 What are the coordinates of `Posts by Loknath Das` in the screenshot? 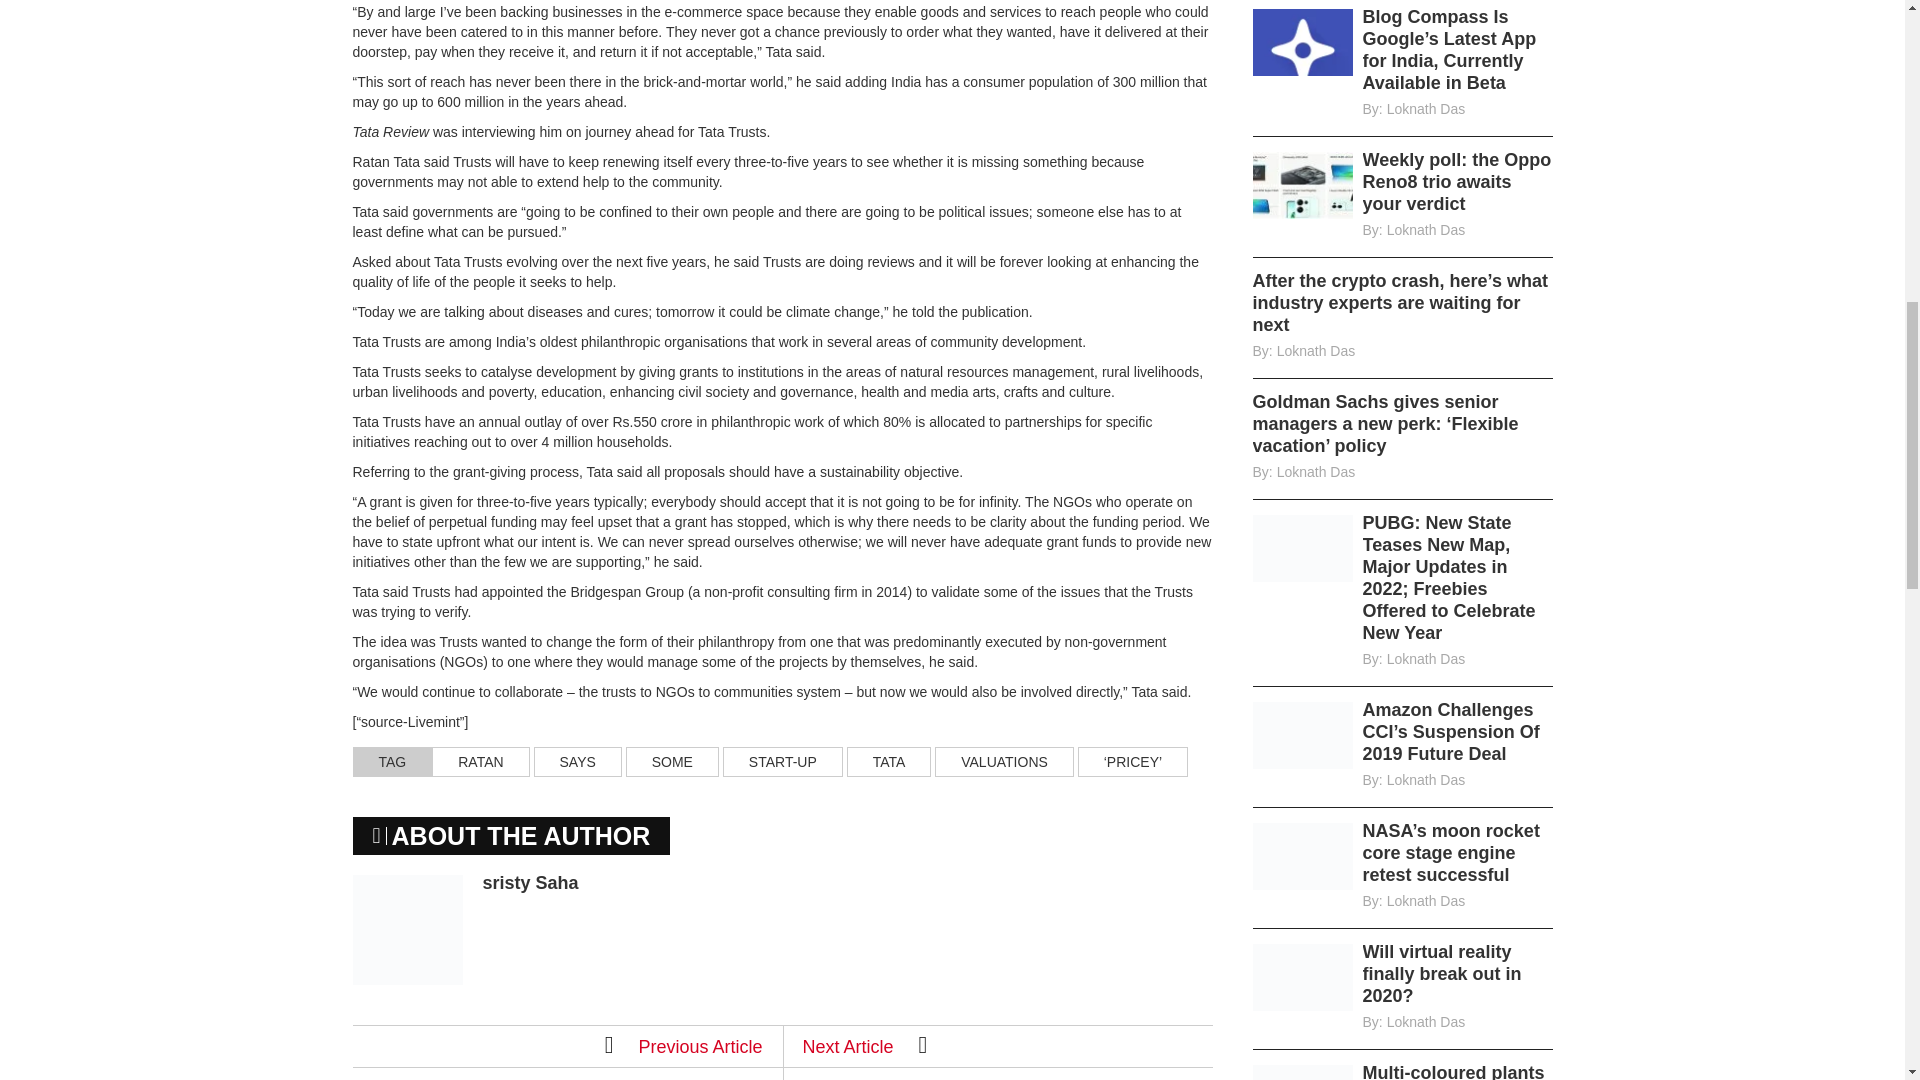 It's located at (1316, 472).